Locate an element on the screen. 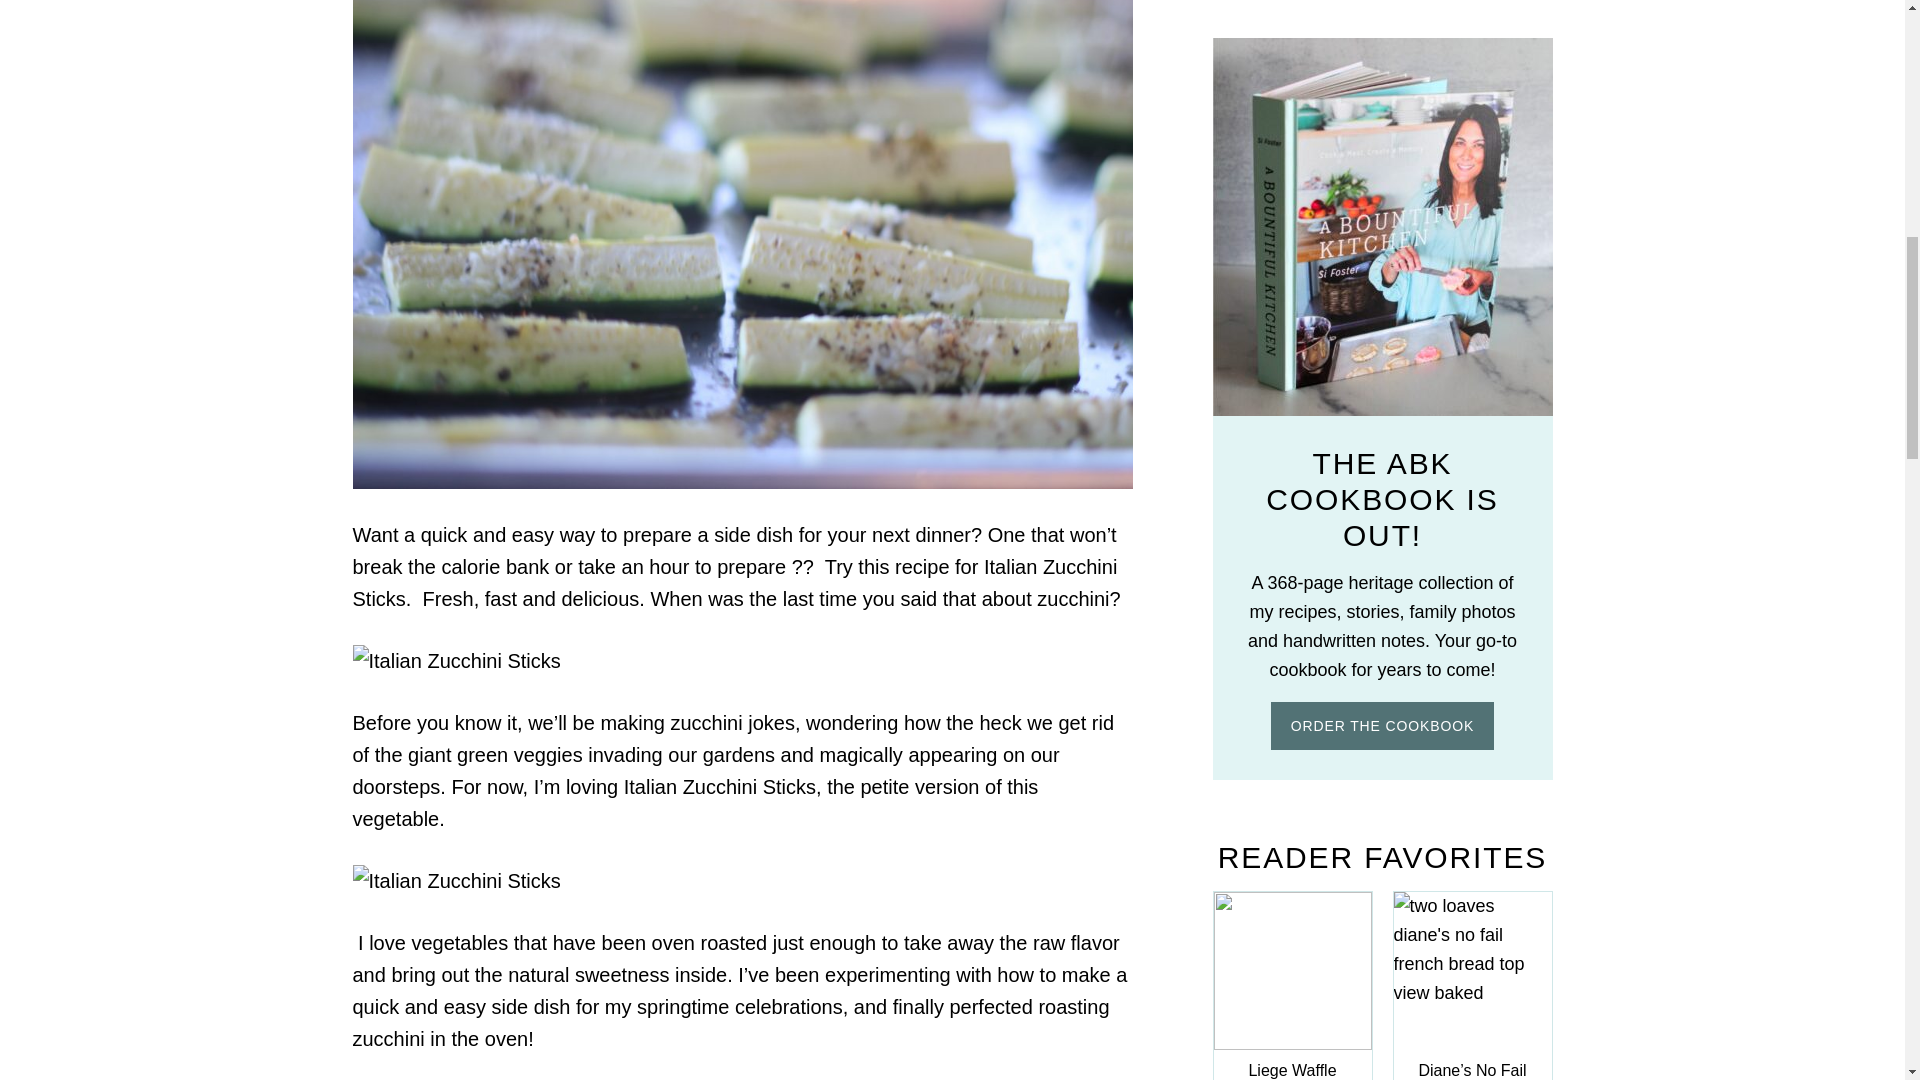  Italian Zucchini Sticks is located at coordinates (456, 880).